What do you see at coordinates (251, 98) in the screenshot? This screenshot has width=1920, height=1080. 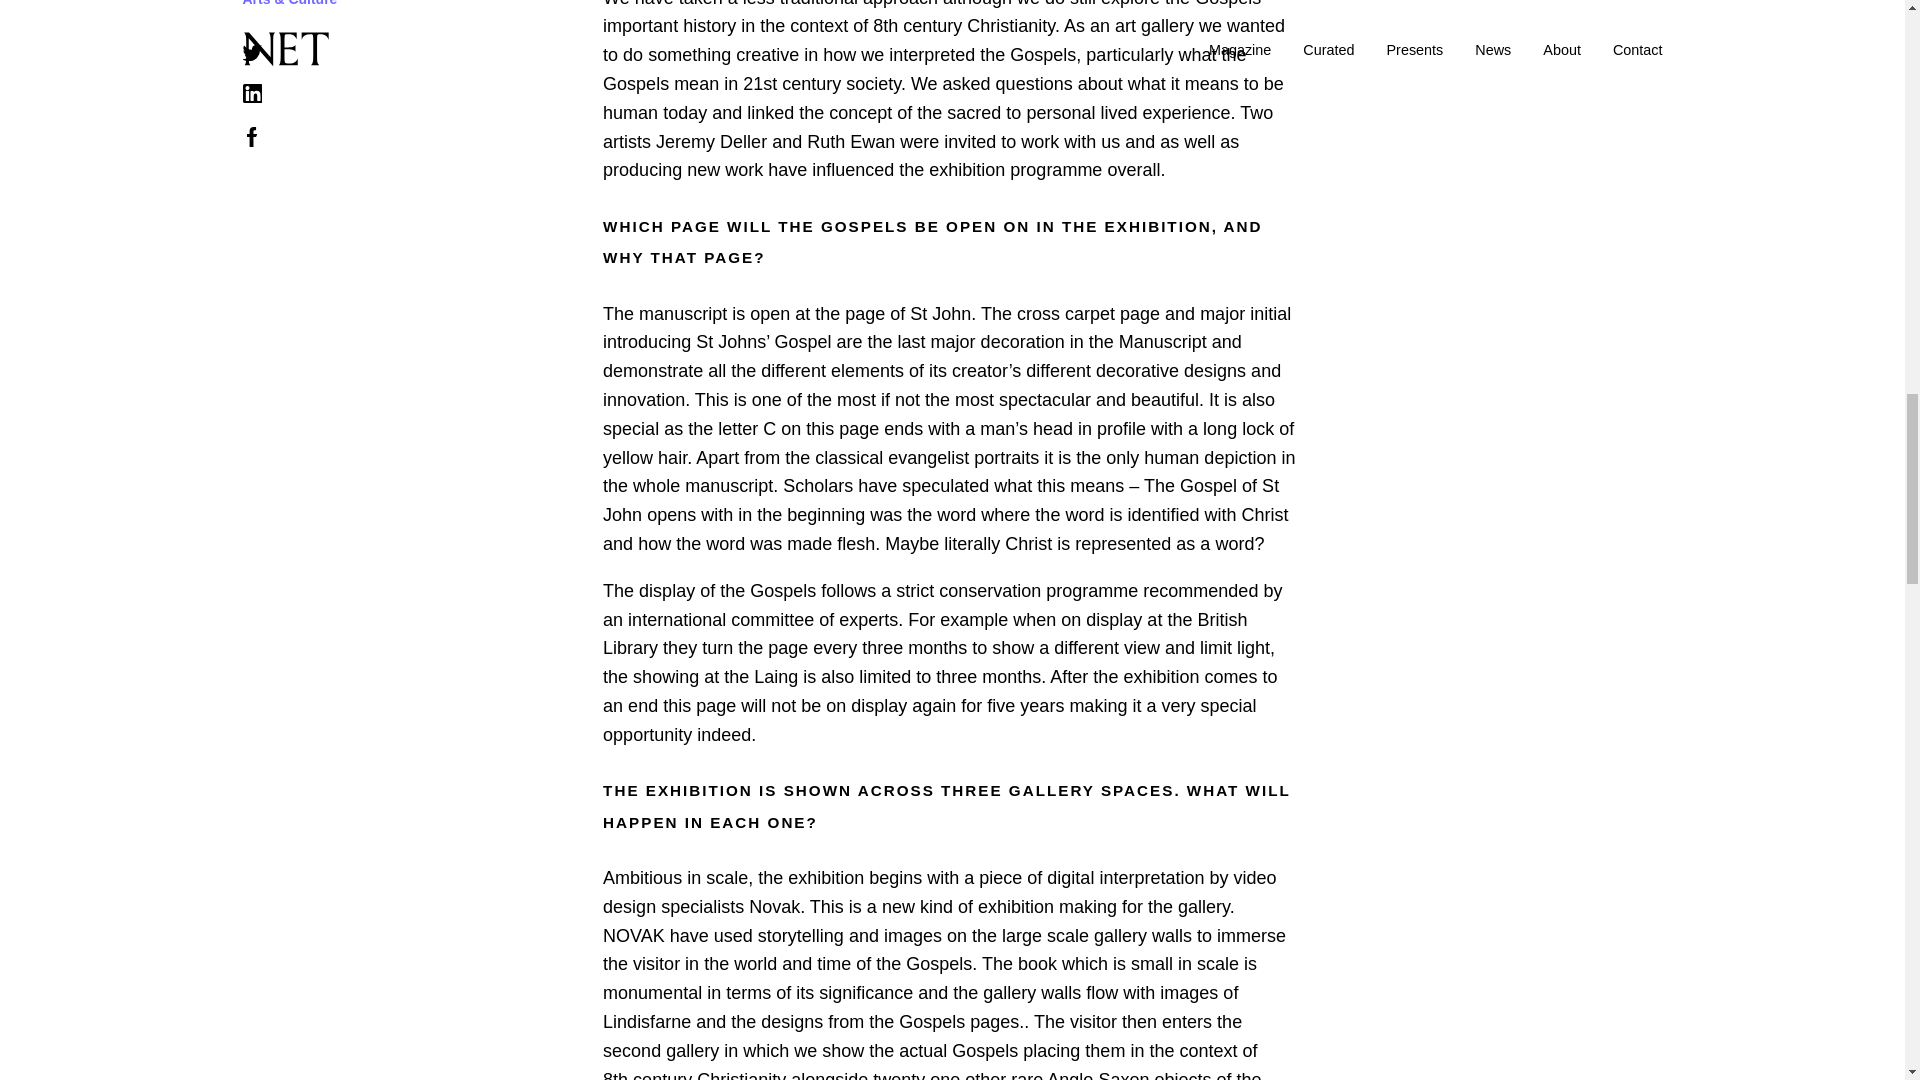 I see `Share this post on LinkedIn` at bounding box center [251, 98].